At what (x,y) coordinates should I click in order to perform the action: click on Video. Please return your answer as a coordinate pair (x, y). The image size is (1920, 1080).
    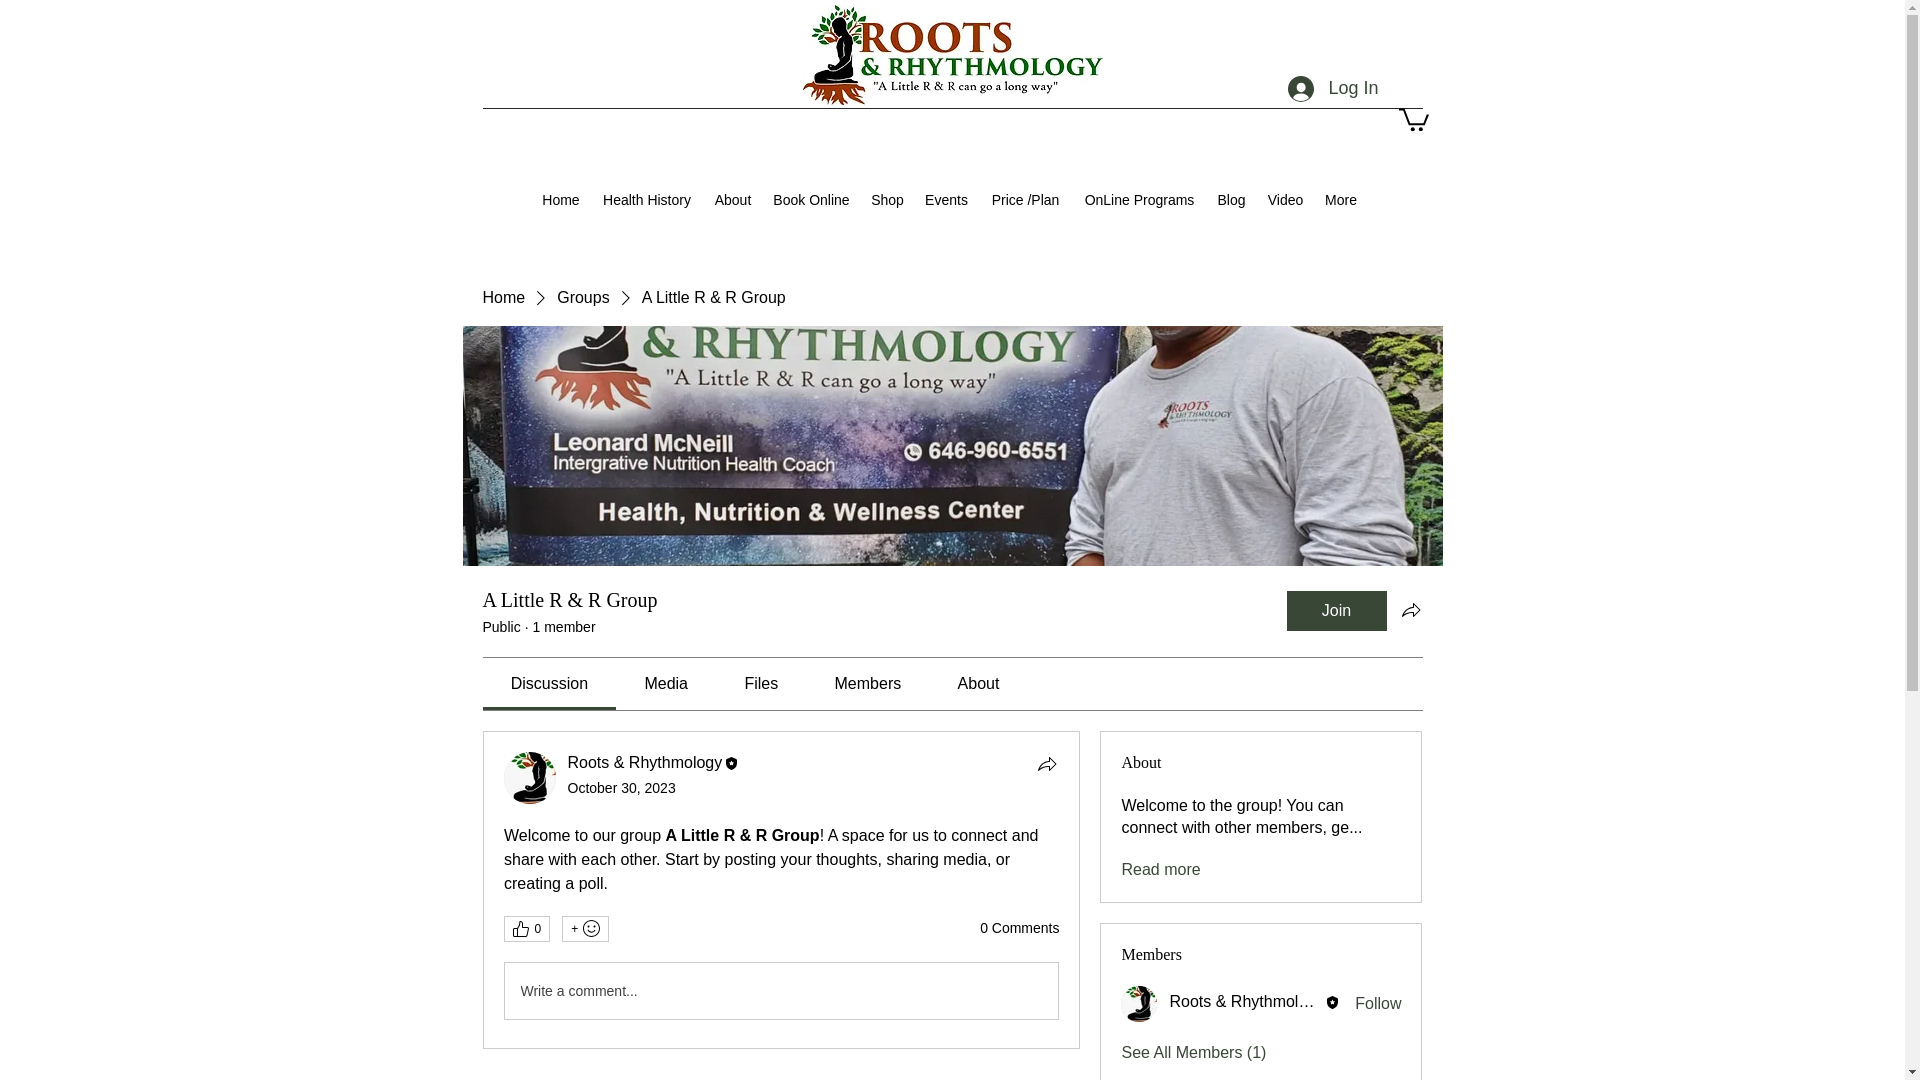
    Looking at the image, I should click on (1284, 199).